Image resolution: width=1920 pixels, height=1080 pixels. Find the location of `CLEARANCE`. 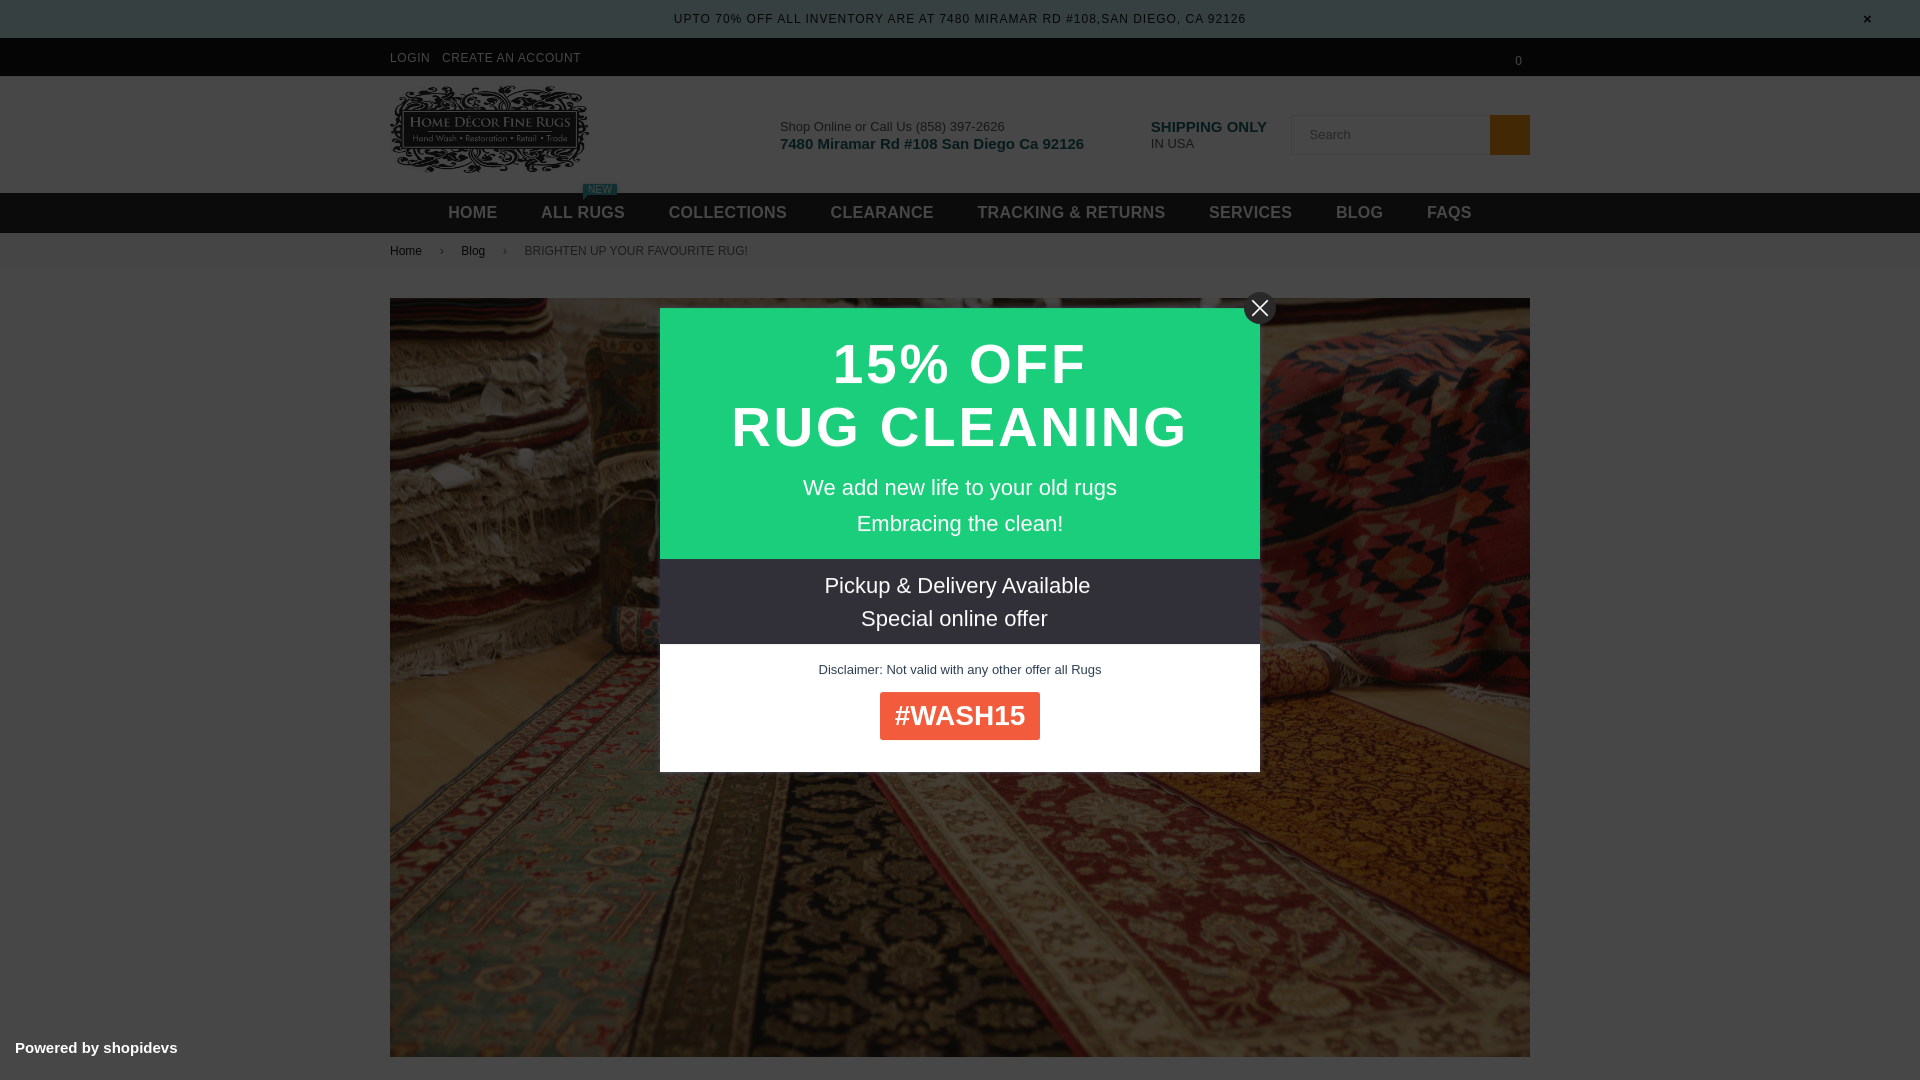

CLEARANCE is located at coordinates (1510, 134).